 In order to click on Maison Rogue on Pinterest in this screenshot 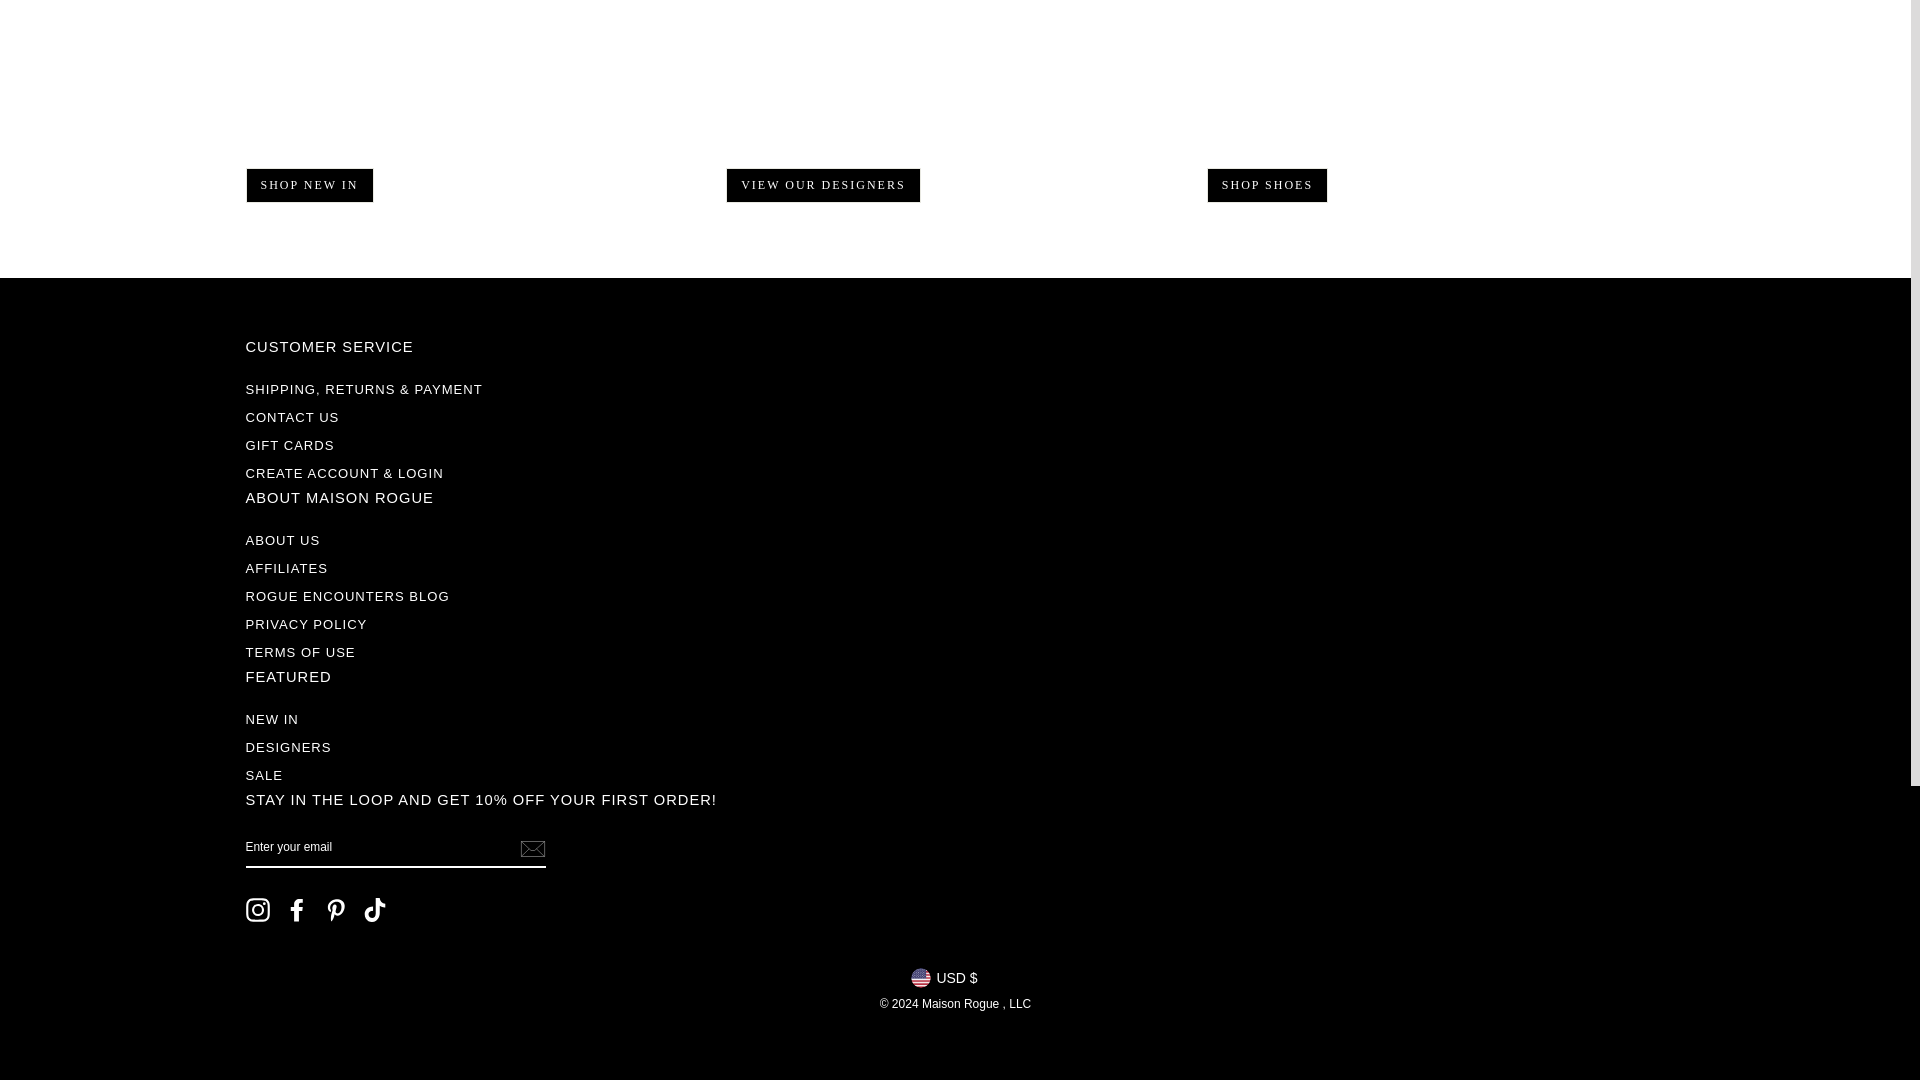, I will do `click(336, 910)`.